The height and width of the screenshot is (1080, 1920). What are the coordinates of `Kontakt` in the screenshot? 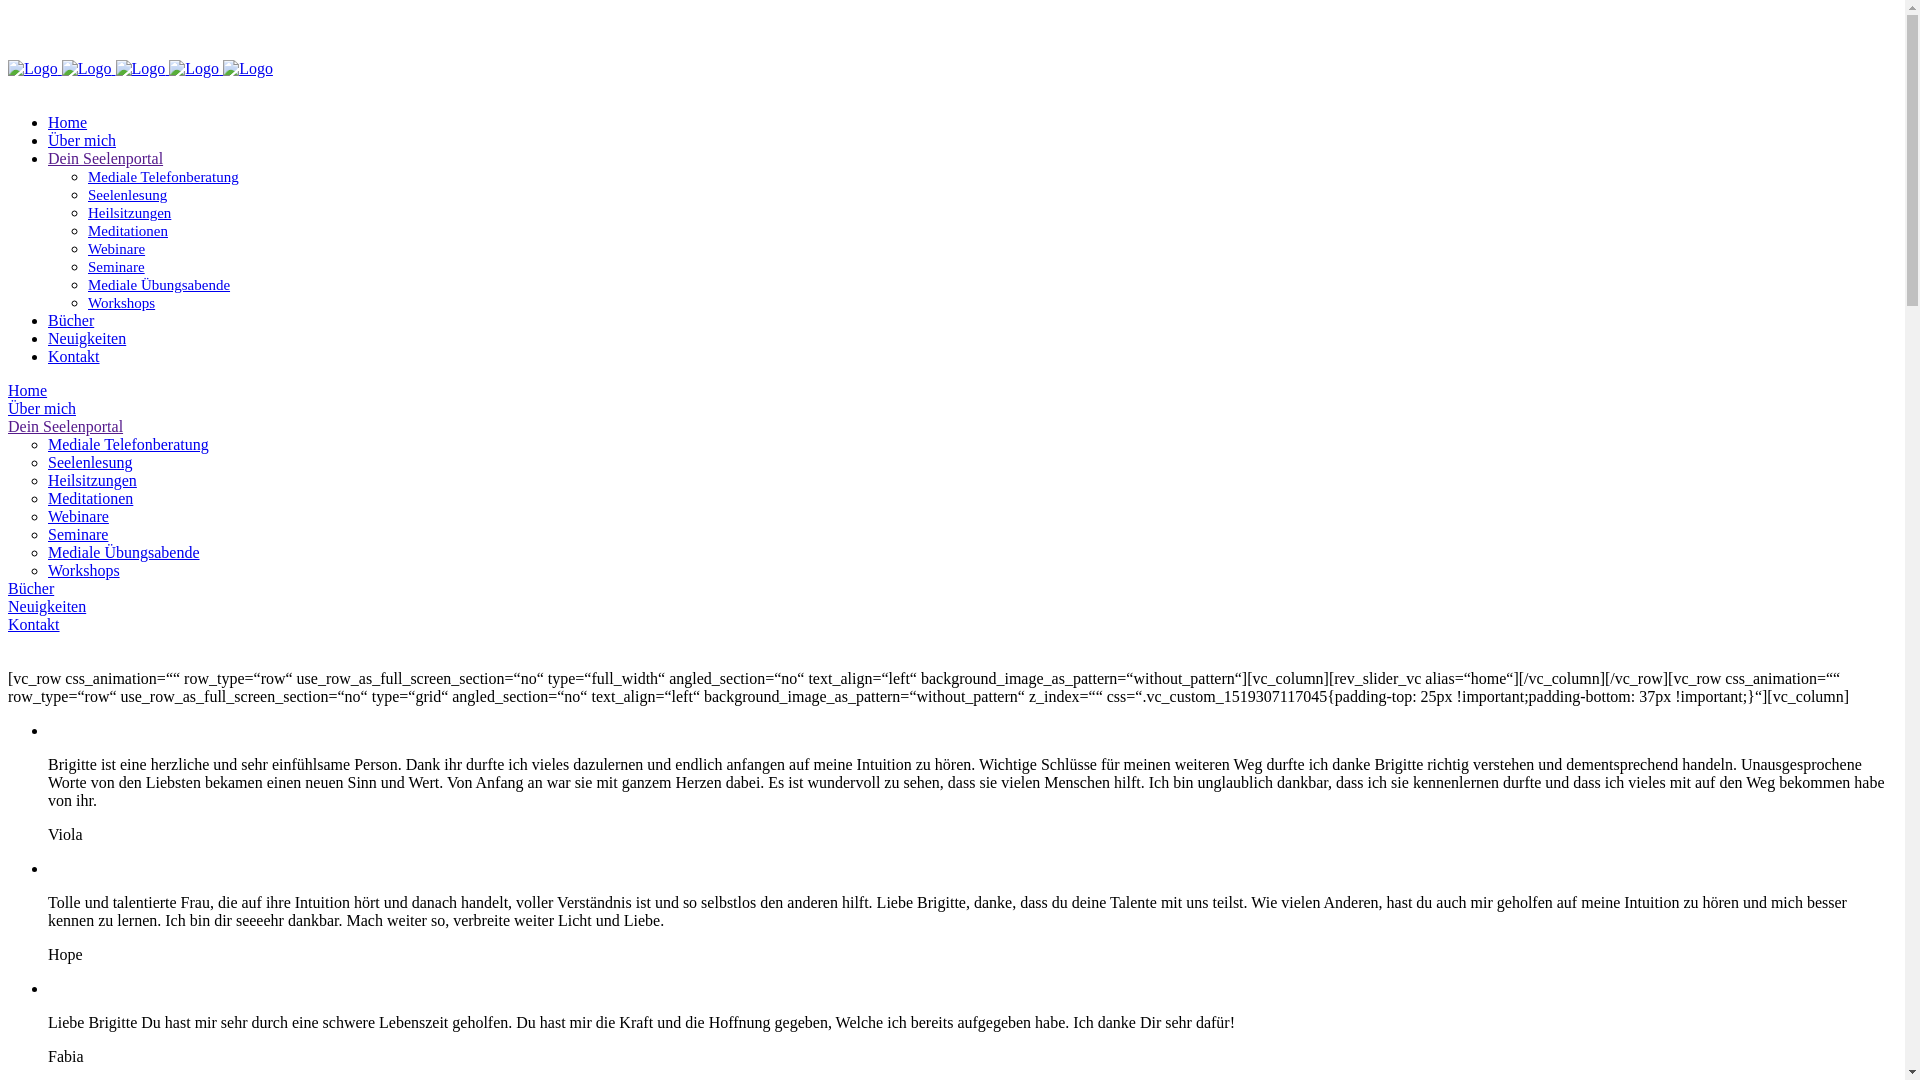 It's located at (74, 356).